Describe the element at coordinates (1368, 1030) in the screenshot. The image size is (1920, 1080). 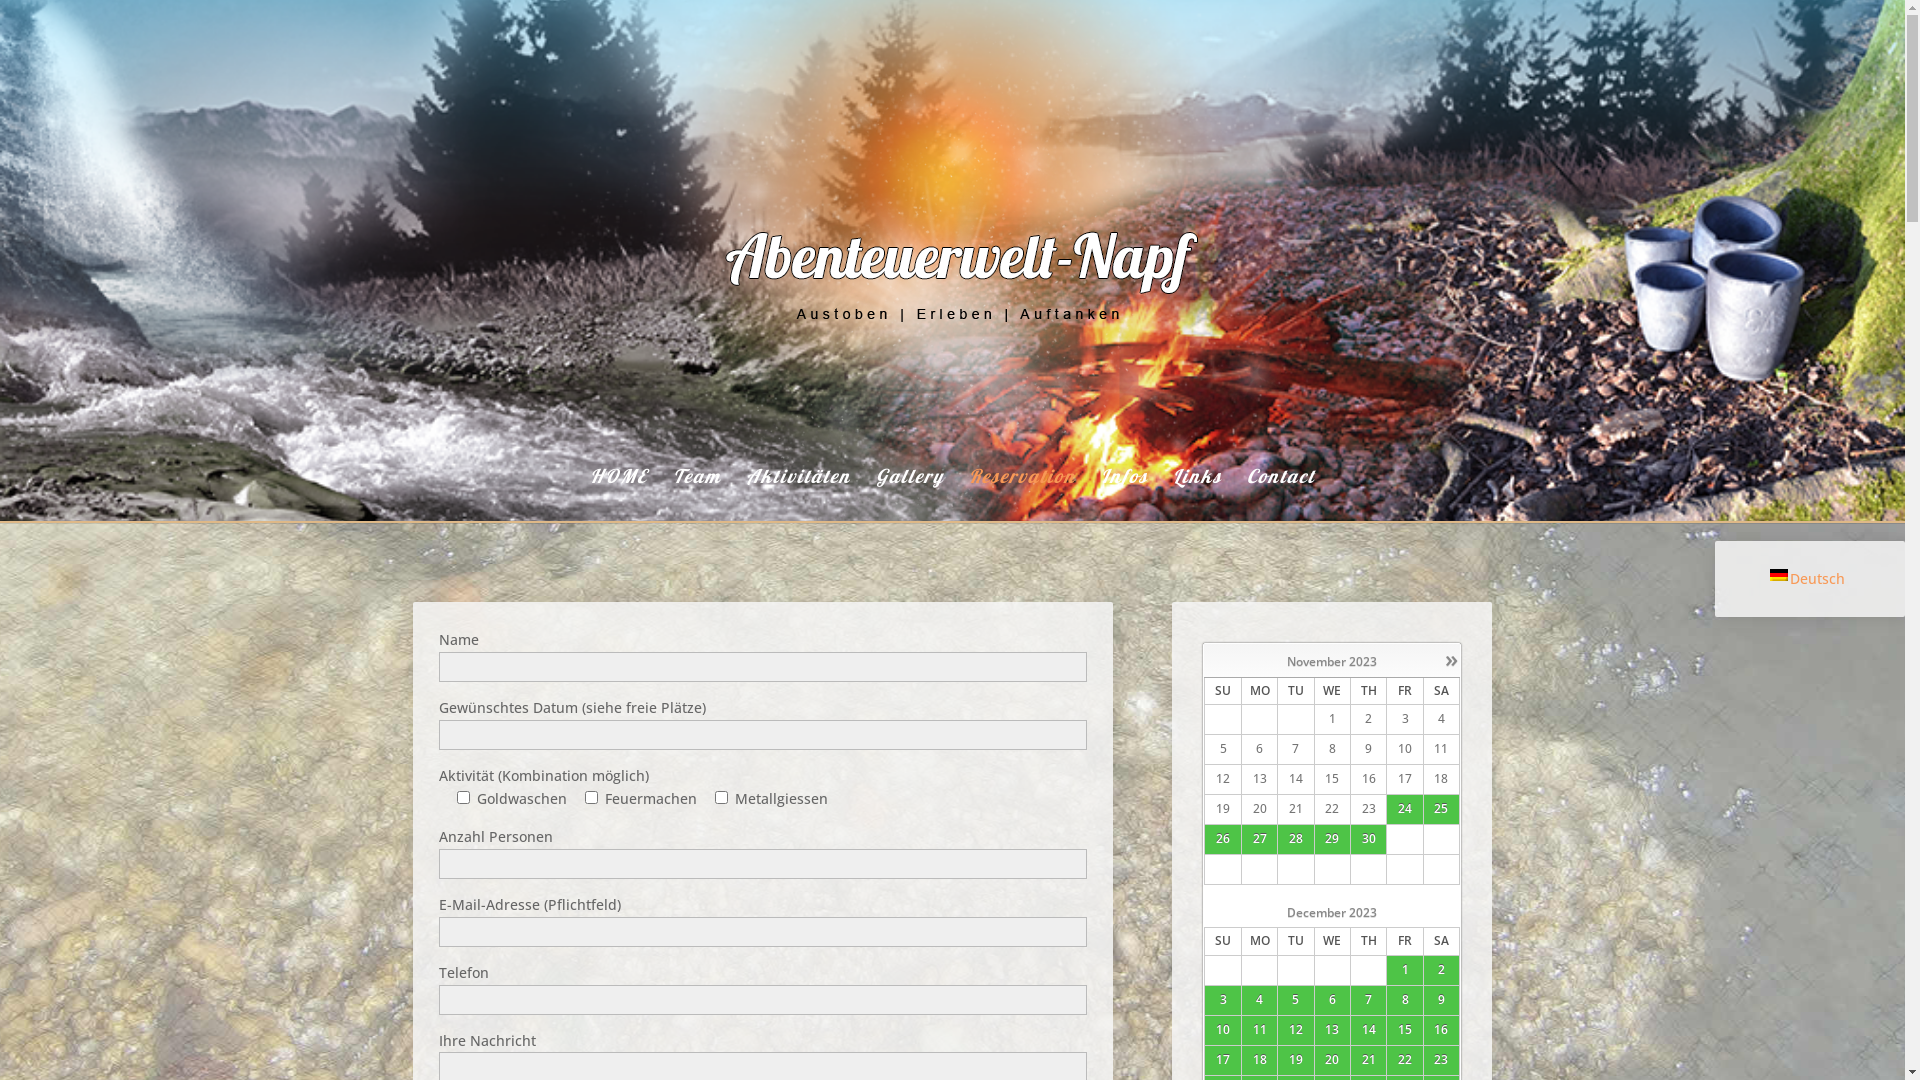
I see `14` at that location.